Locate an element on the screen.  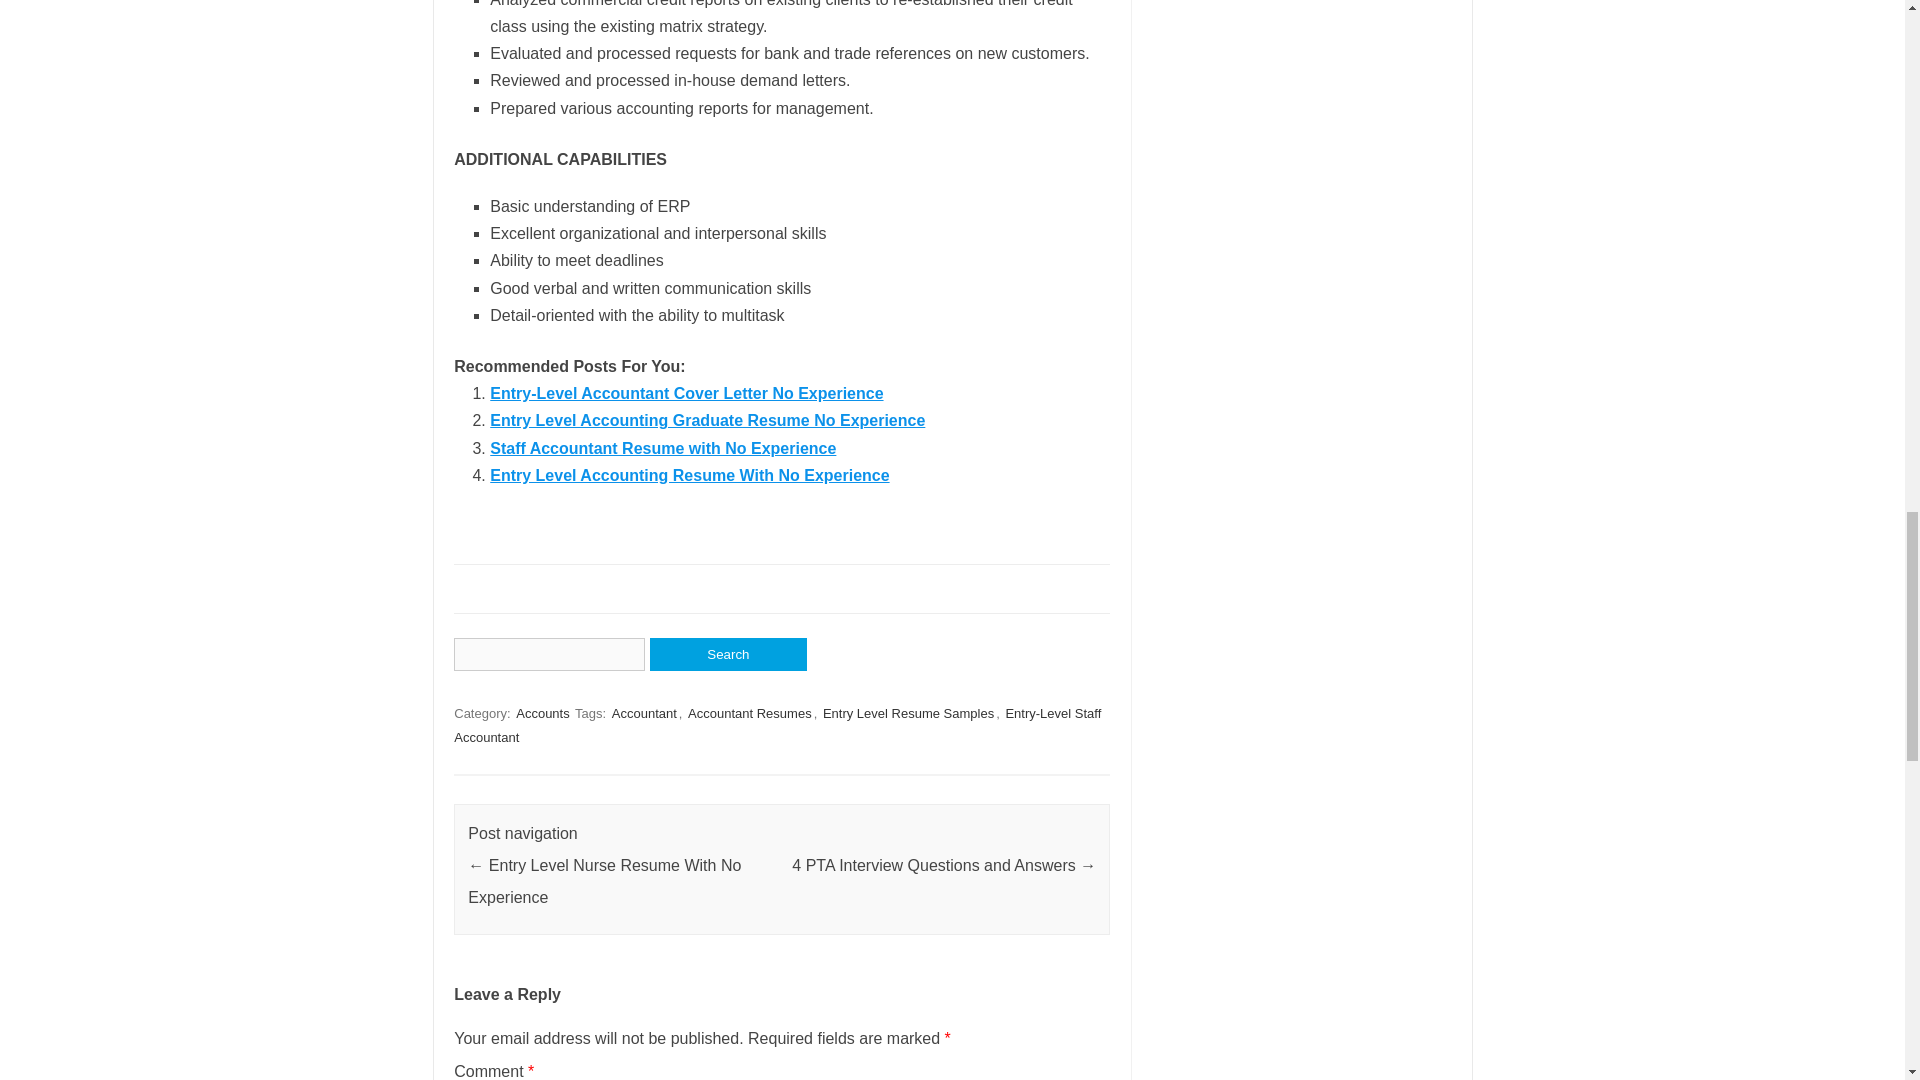
Entry Level Accounting Resume With No Experience is located at coordinates (688, 474).